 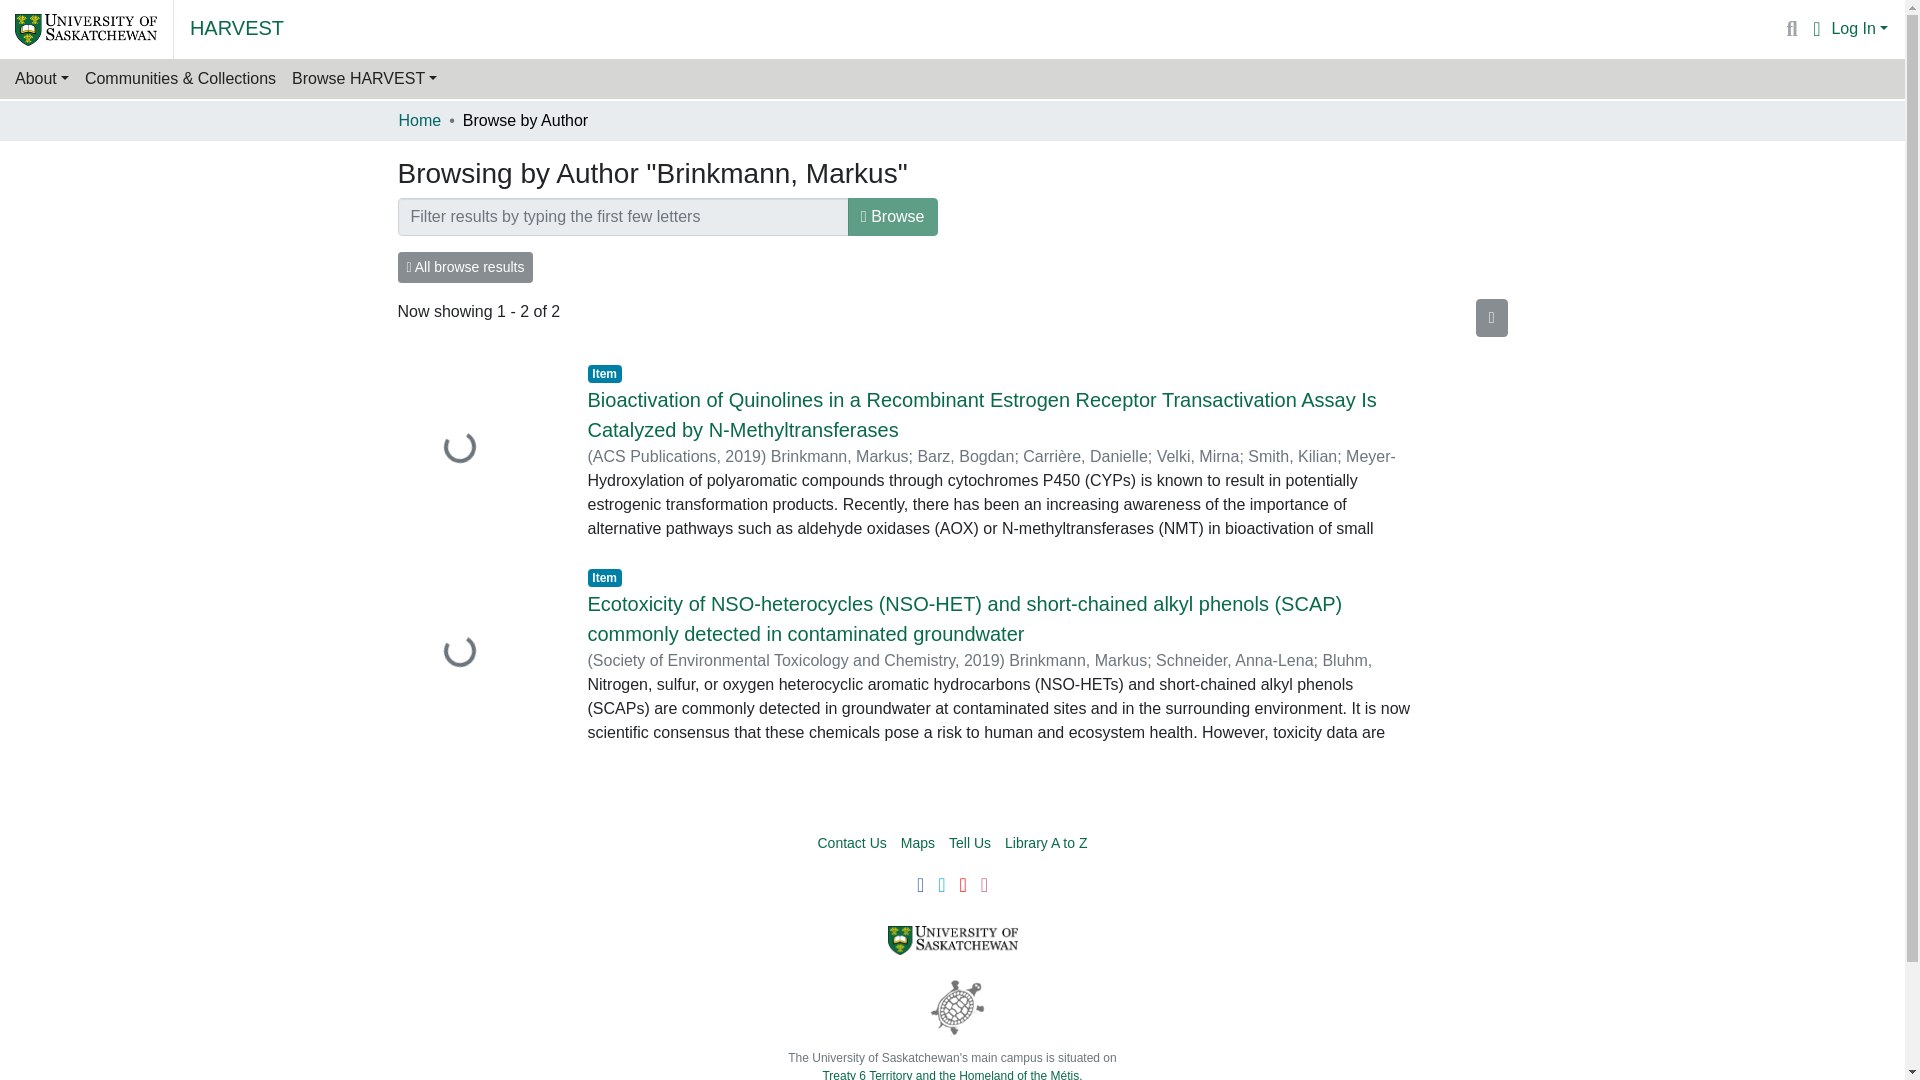 I want to click on Browse HARVEST, so click(x=364, y=79).